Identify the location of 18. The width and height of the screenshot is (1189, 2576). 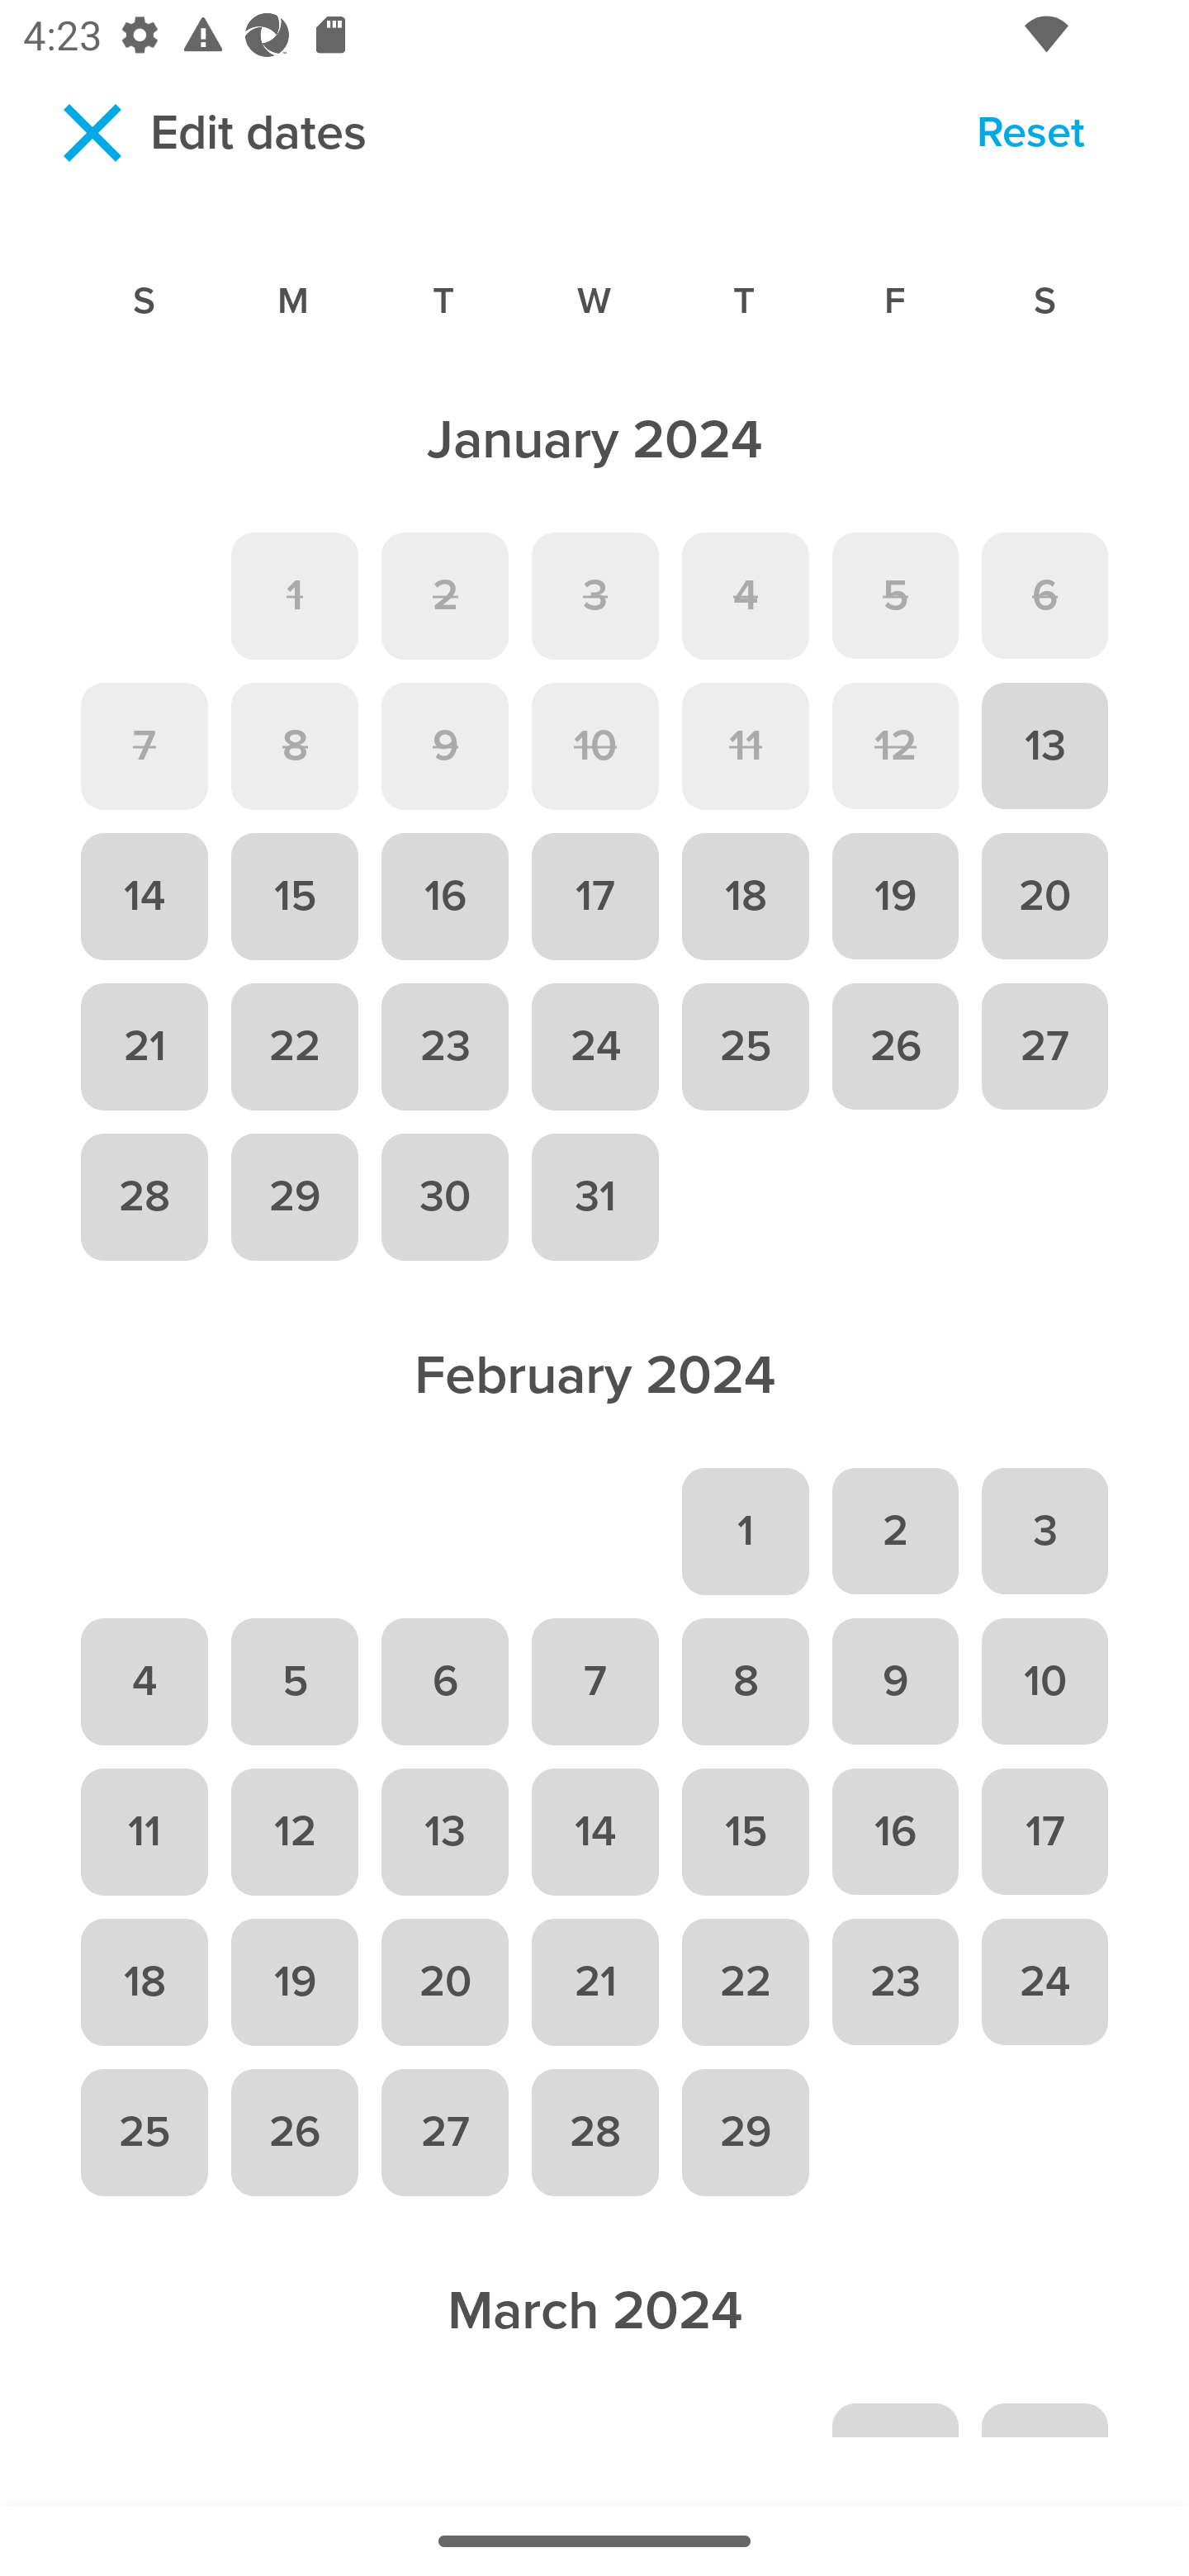
(144, 1982).